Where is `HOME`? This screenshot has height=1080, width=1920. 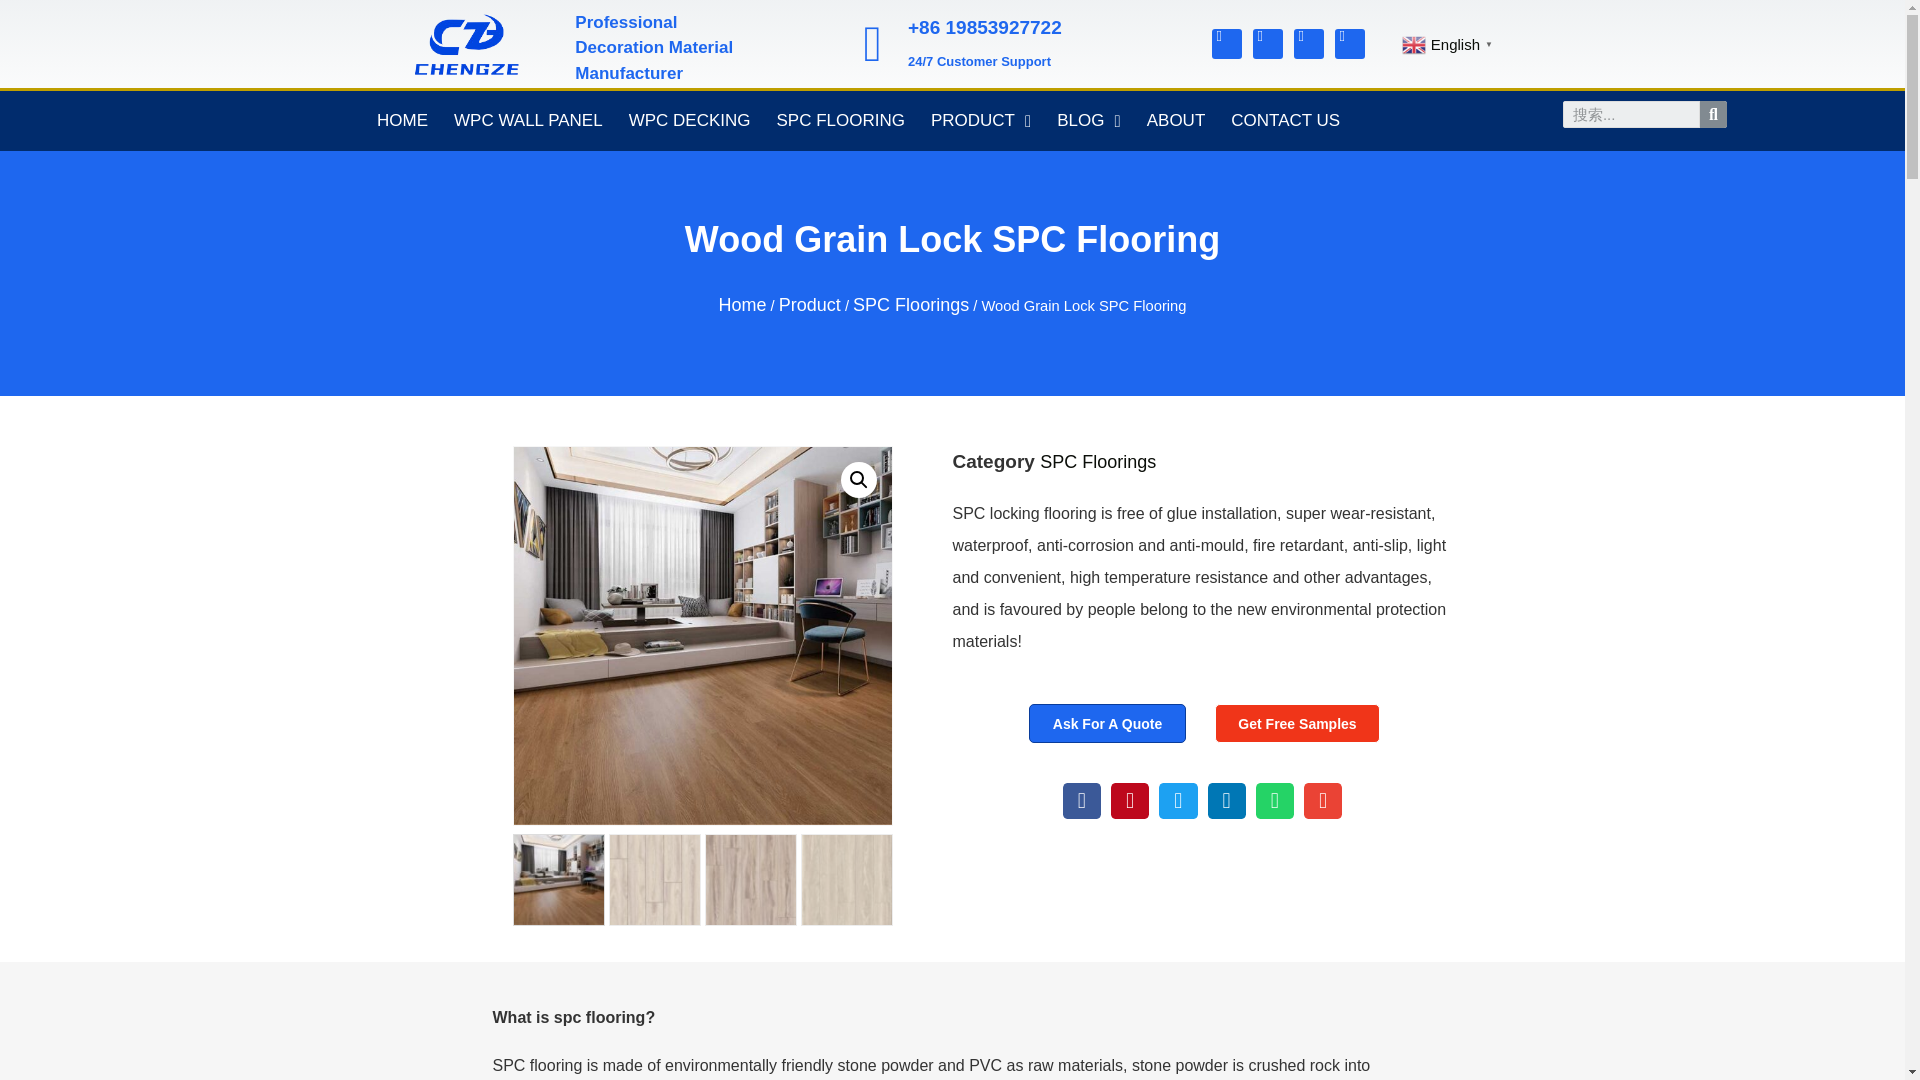 HOME is located at coordinates (402, 120).